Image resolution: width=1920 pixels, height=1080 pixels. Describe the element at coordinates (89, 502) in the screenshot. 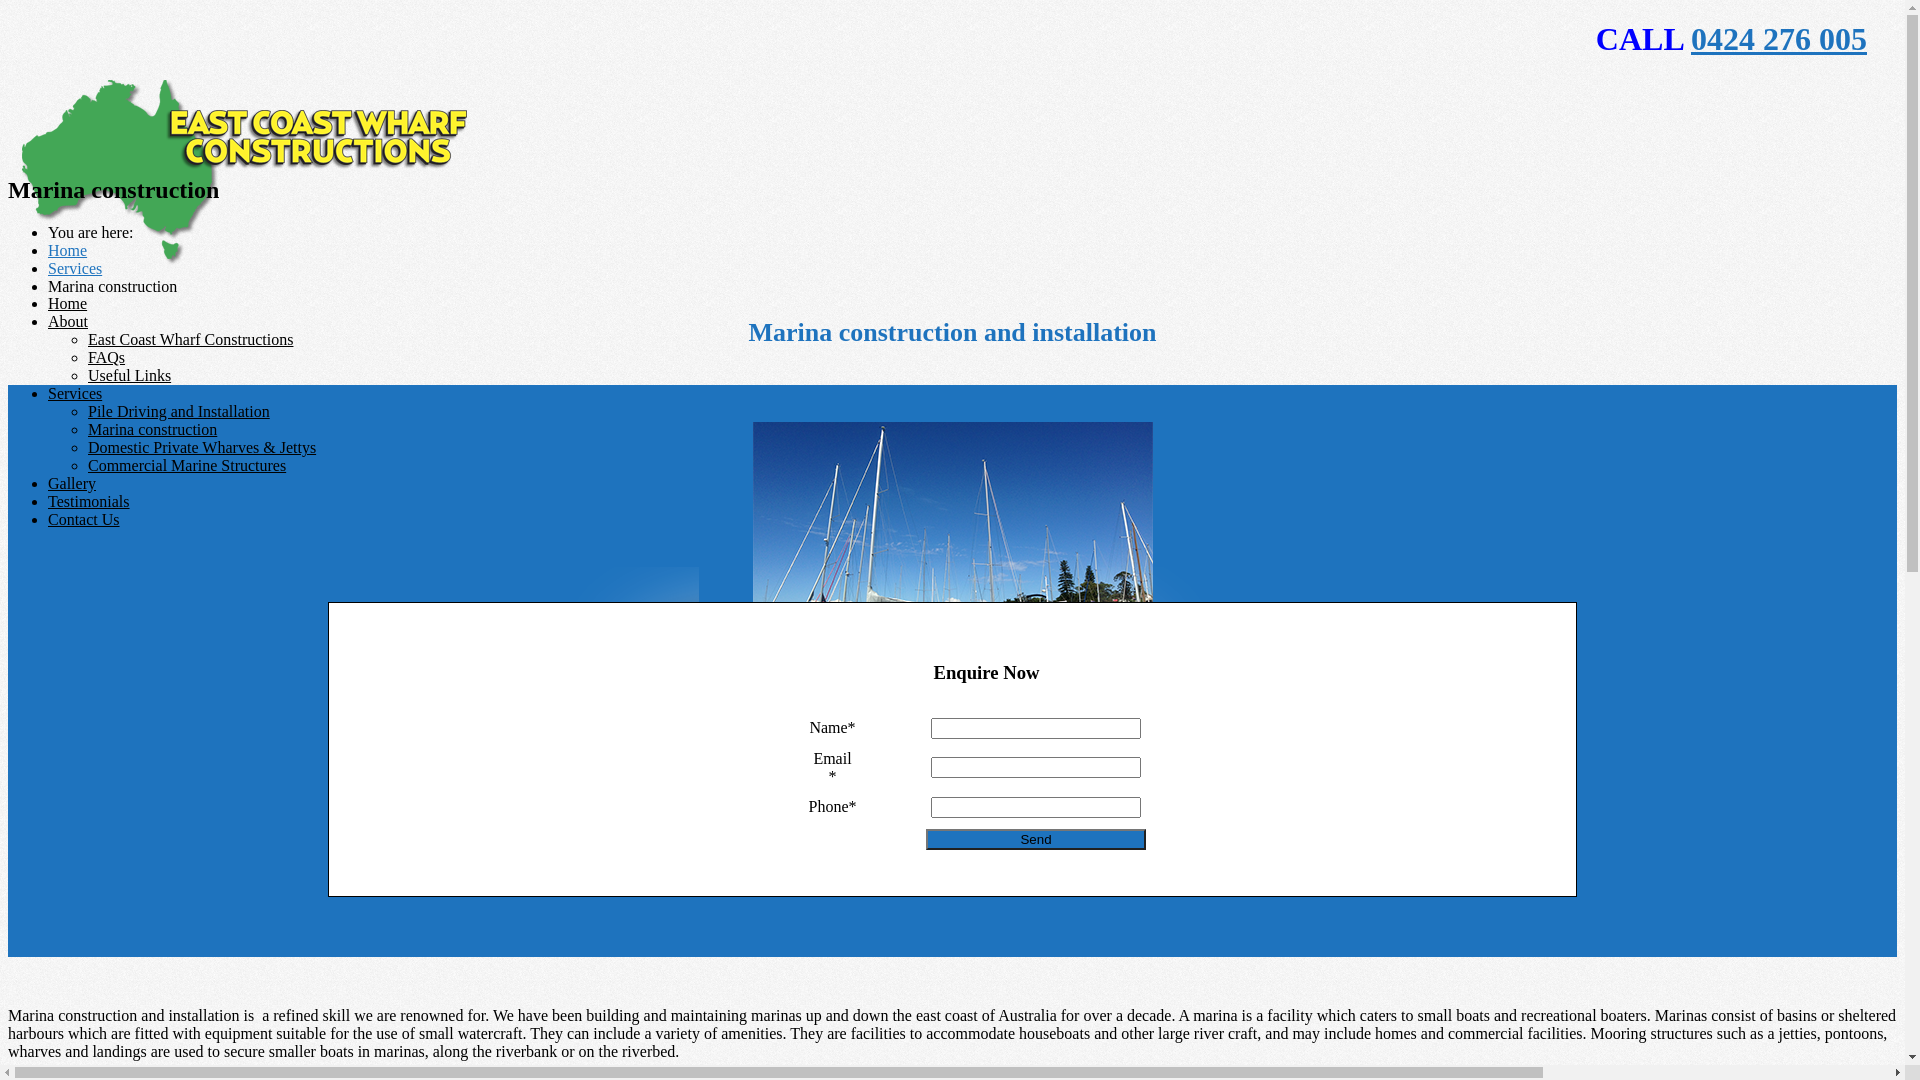

I see `Testimonials` at that location.